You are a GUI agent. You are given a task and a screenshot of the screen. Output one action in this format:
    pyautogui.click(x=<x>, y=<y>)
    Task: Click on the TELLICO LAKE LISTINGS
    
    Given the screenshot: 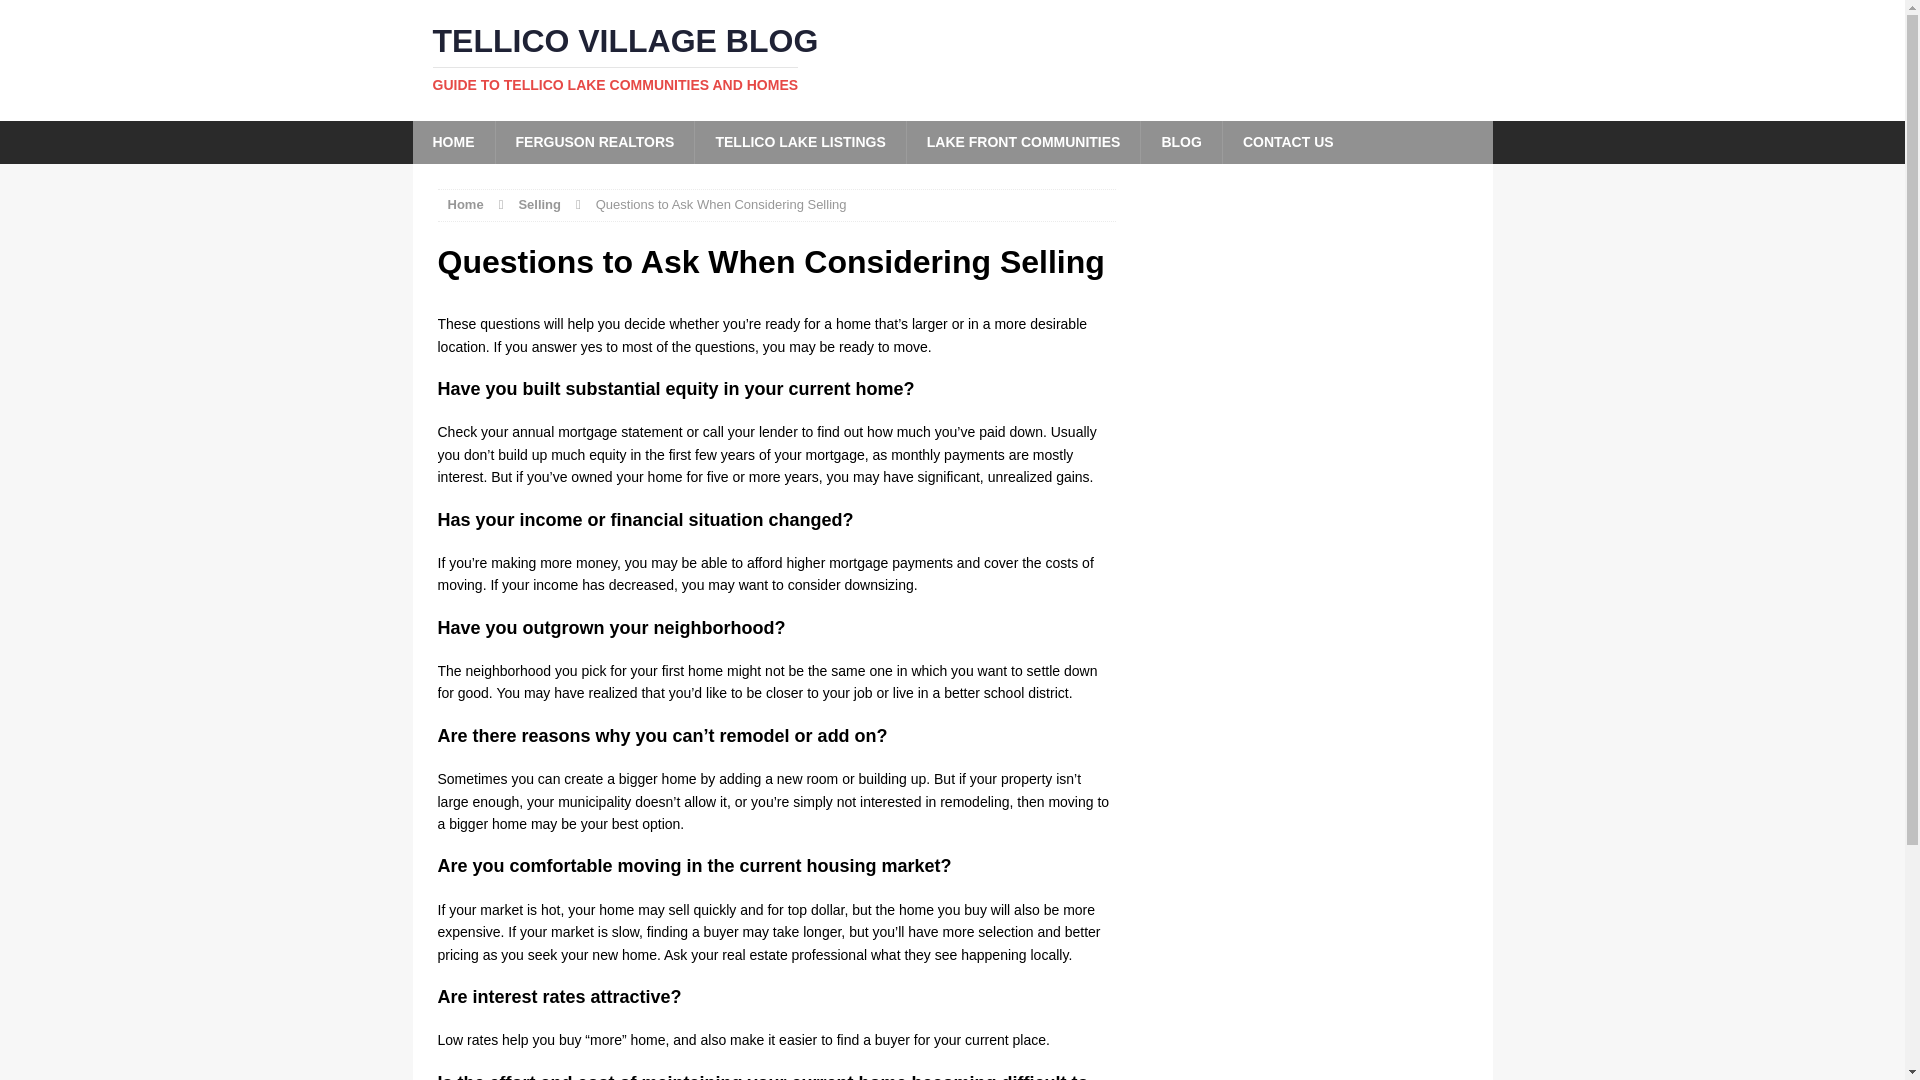 What is the action you would take?
    pyautogui.click(x=798, y=142)
    